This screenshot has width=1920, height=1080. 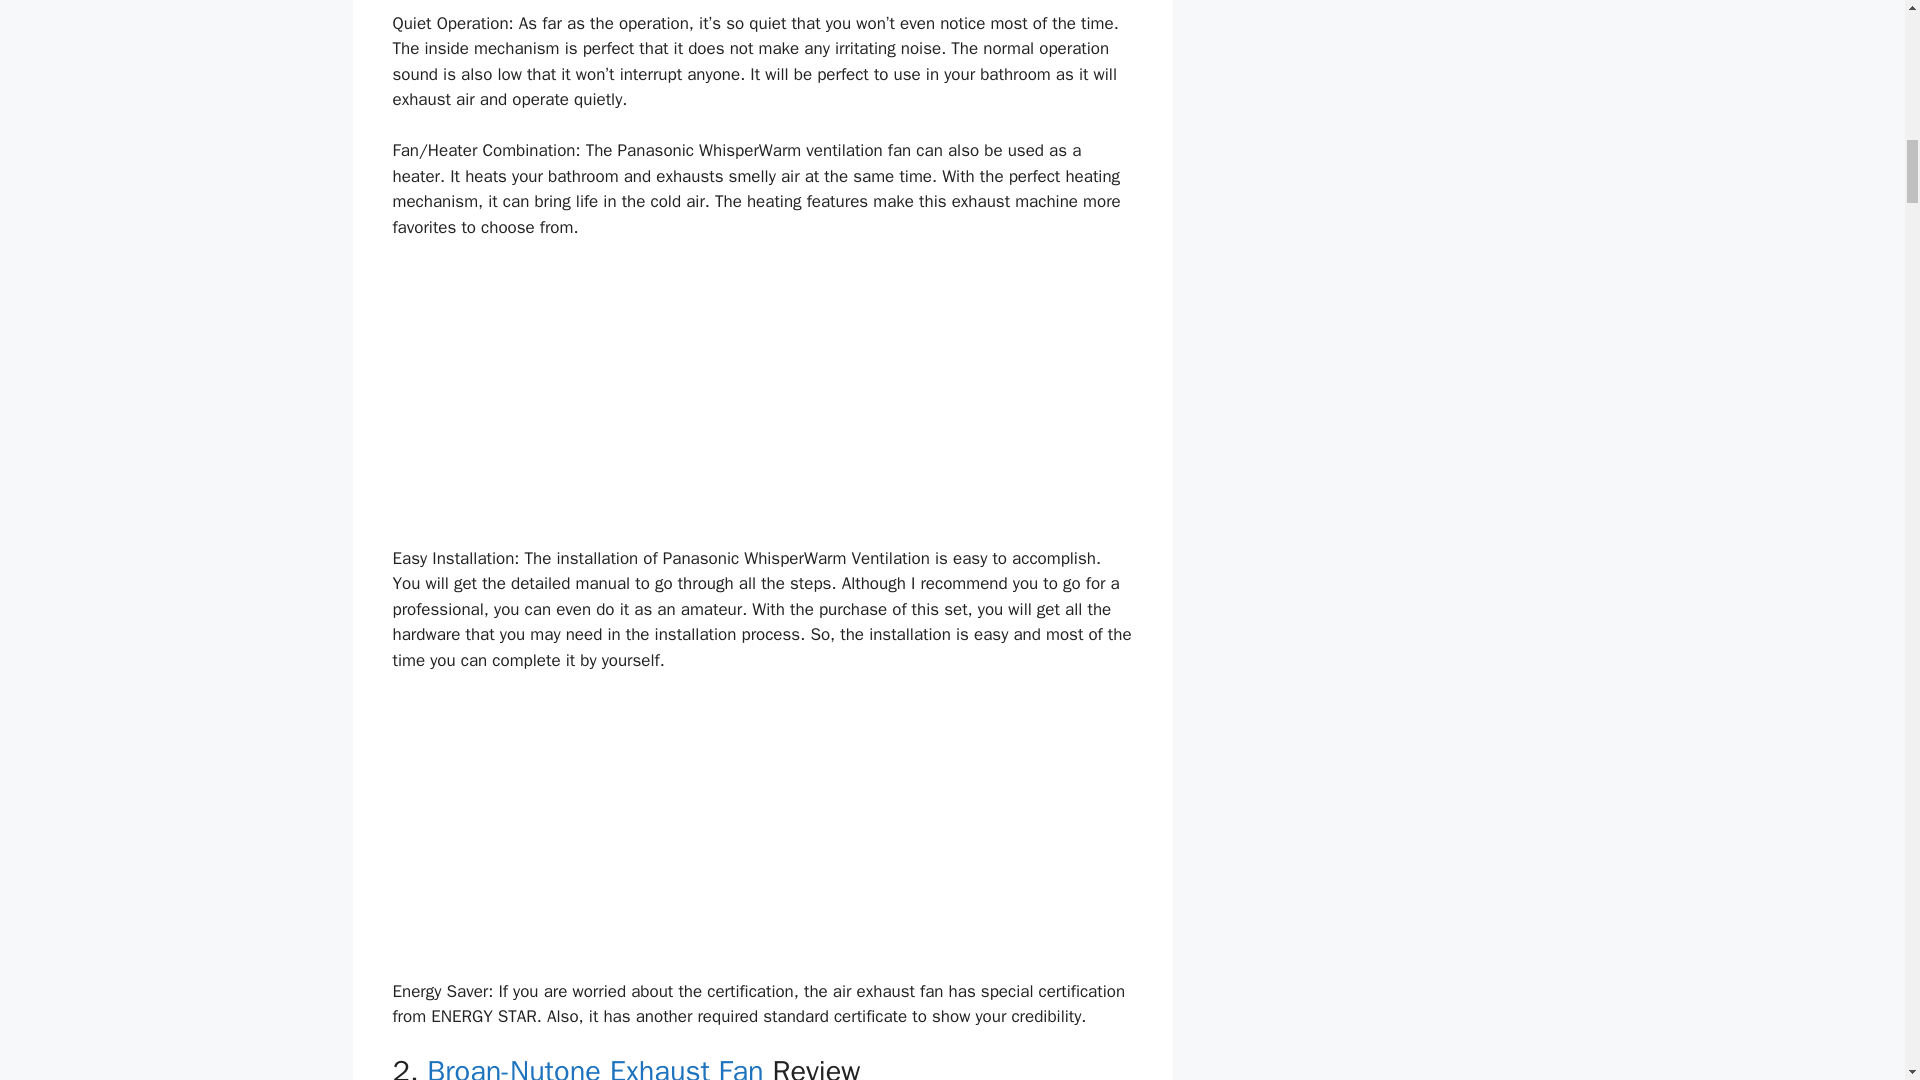 What do you see at coordinates (594, 1066) in the screenshot?
I see `Broan-Nutone Exhaust Fan` at bounding box center [594, 1066].